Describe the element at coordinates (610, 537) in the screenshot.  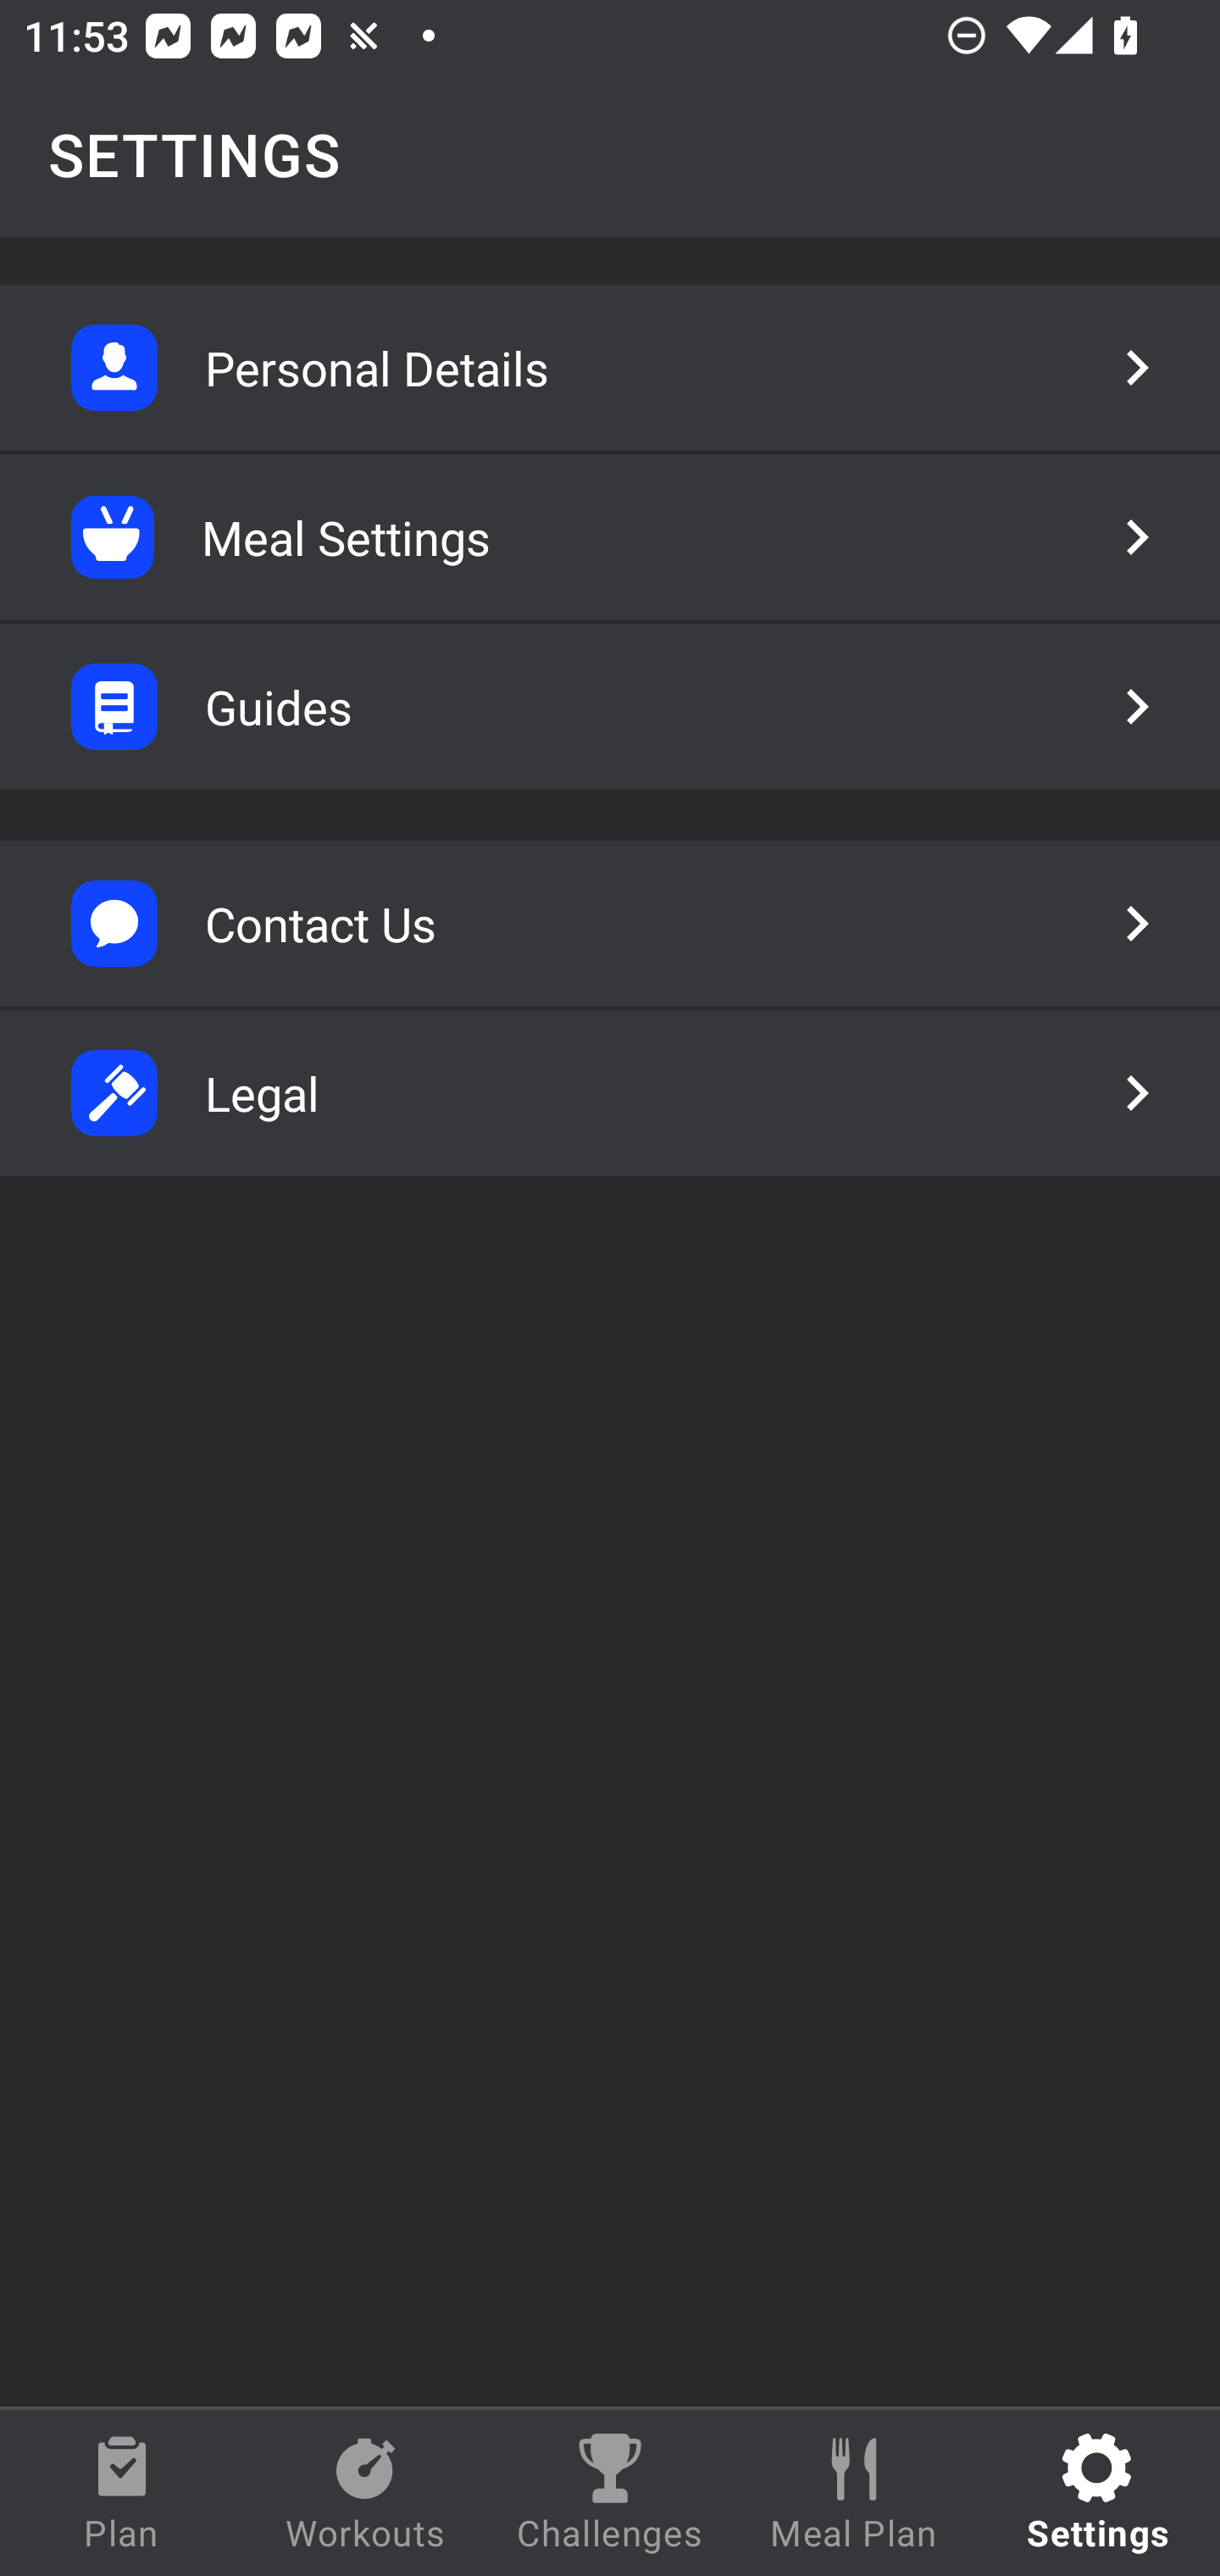
I see `Meal Settings` at that location.